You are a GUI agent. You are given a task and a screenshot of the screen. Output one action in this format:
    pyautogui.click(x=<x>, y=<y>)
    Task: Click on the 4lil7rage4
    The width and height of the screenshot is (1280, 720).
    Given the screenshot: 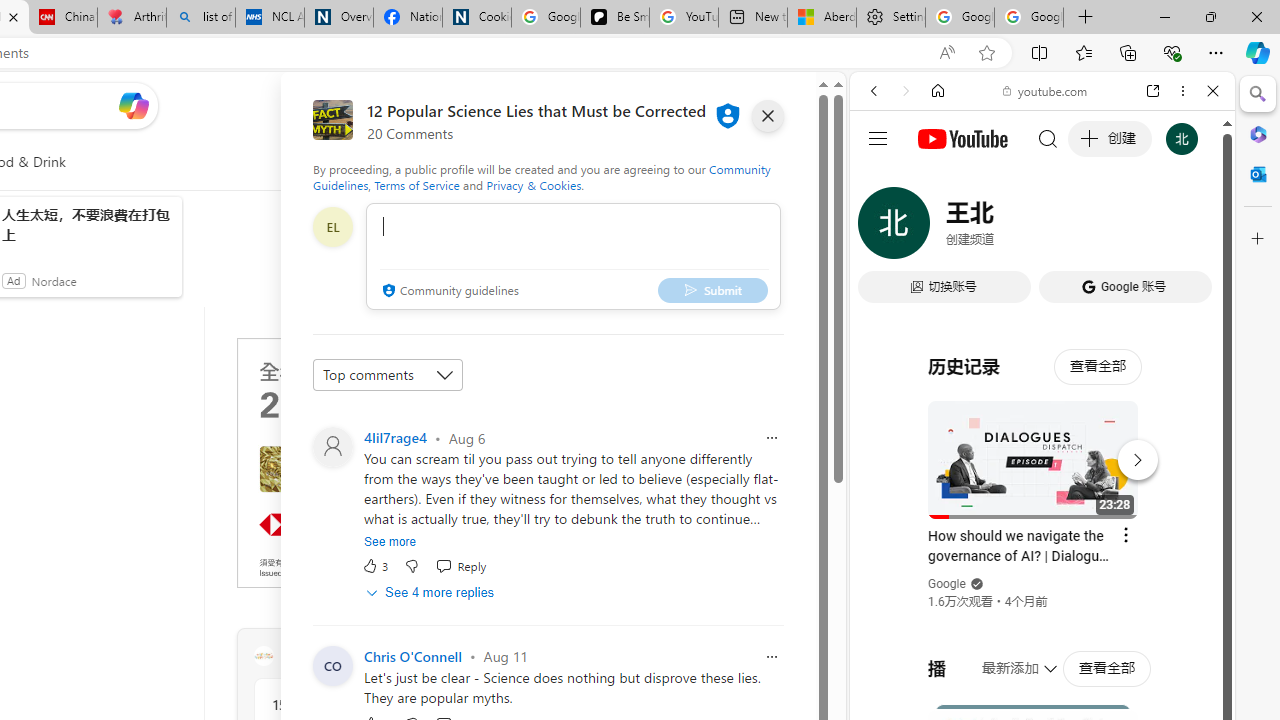 What is the action you would take?
    pyautogui.click(x=395, y=437)
    